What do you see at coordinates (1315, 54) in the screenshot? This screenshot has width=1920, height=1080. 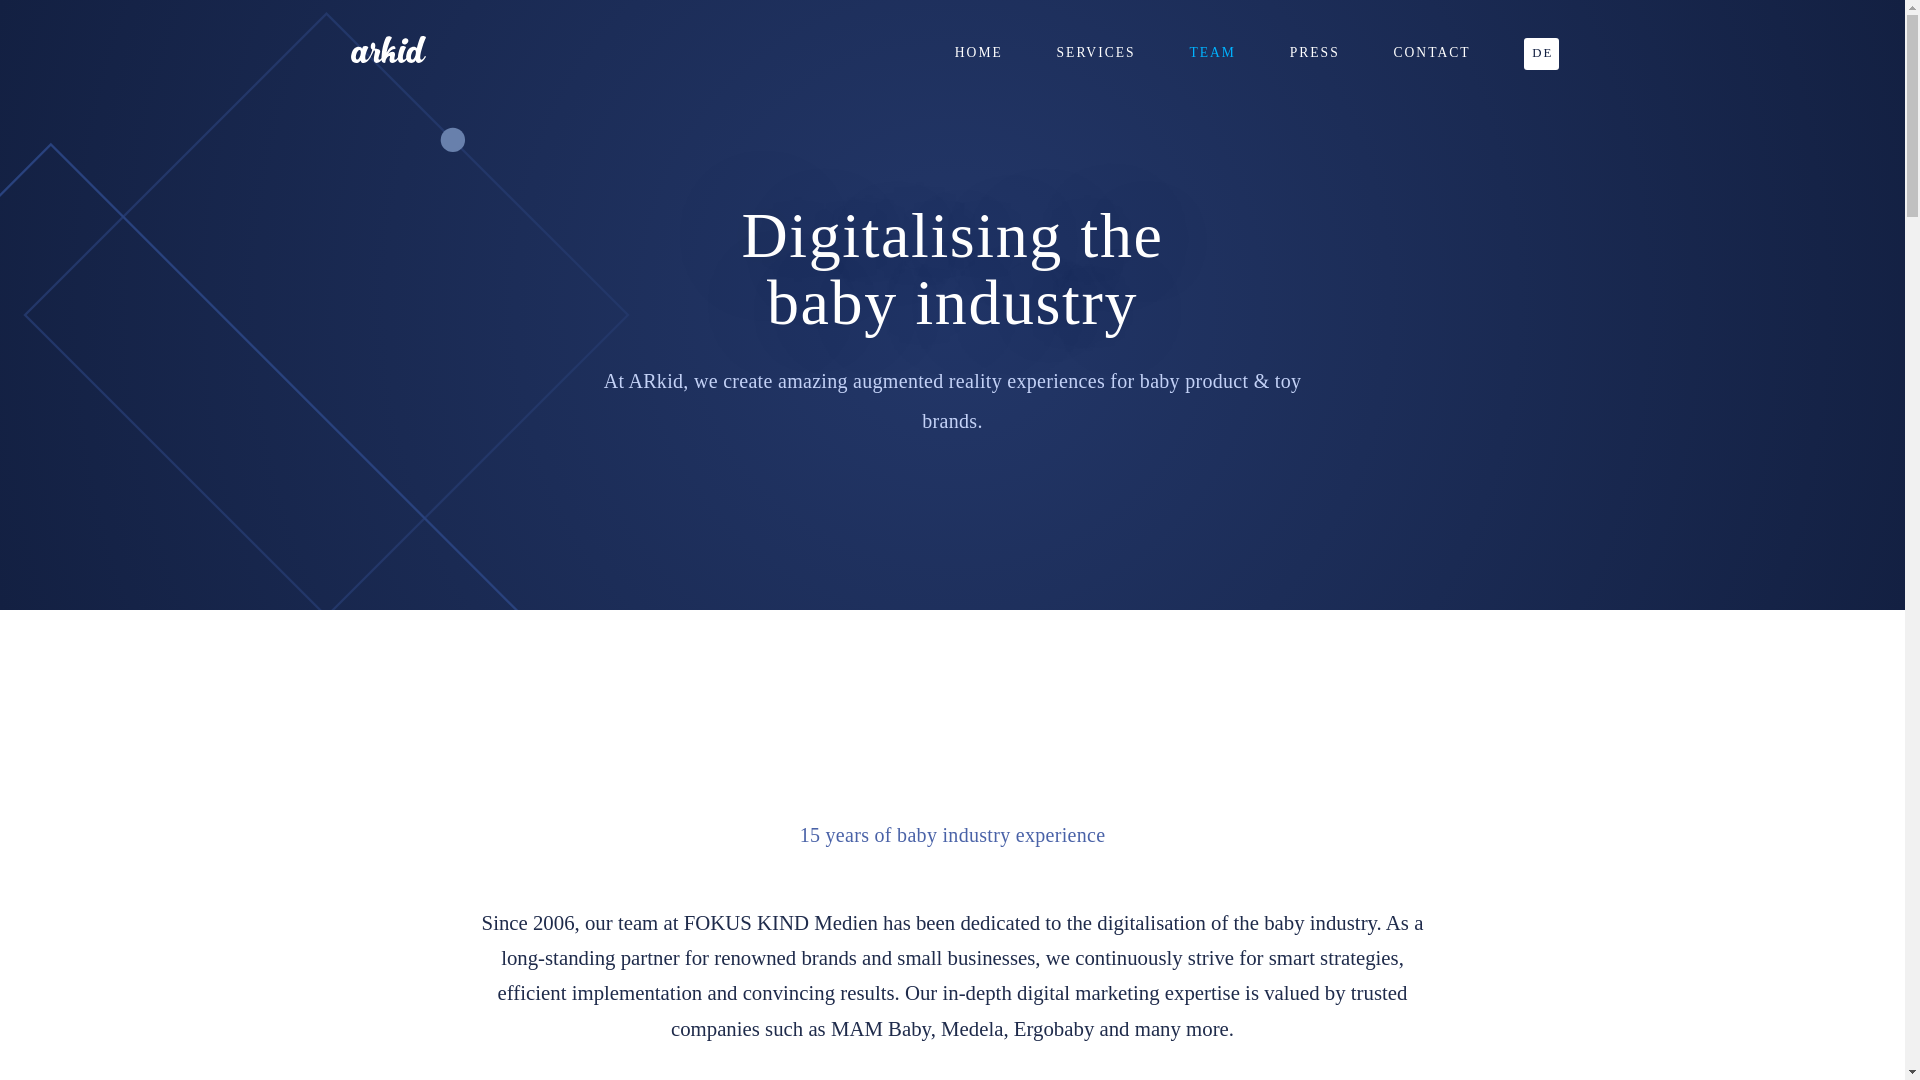 I see `PRESS` at bounding box center [1315, 54].